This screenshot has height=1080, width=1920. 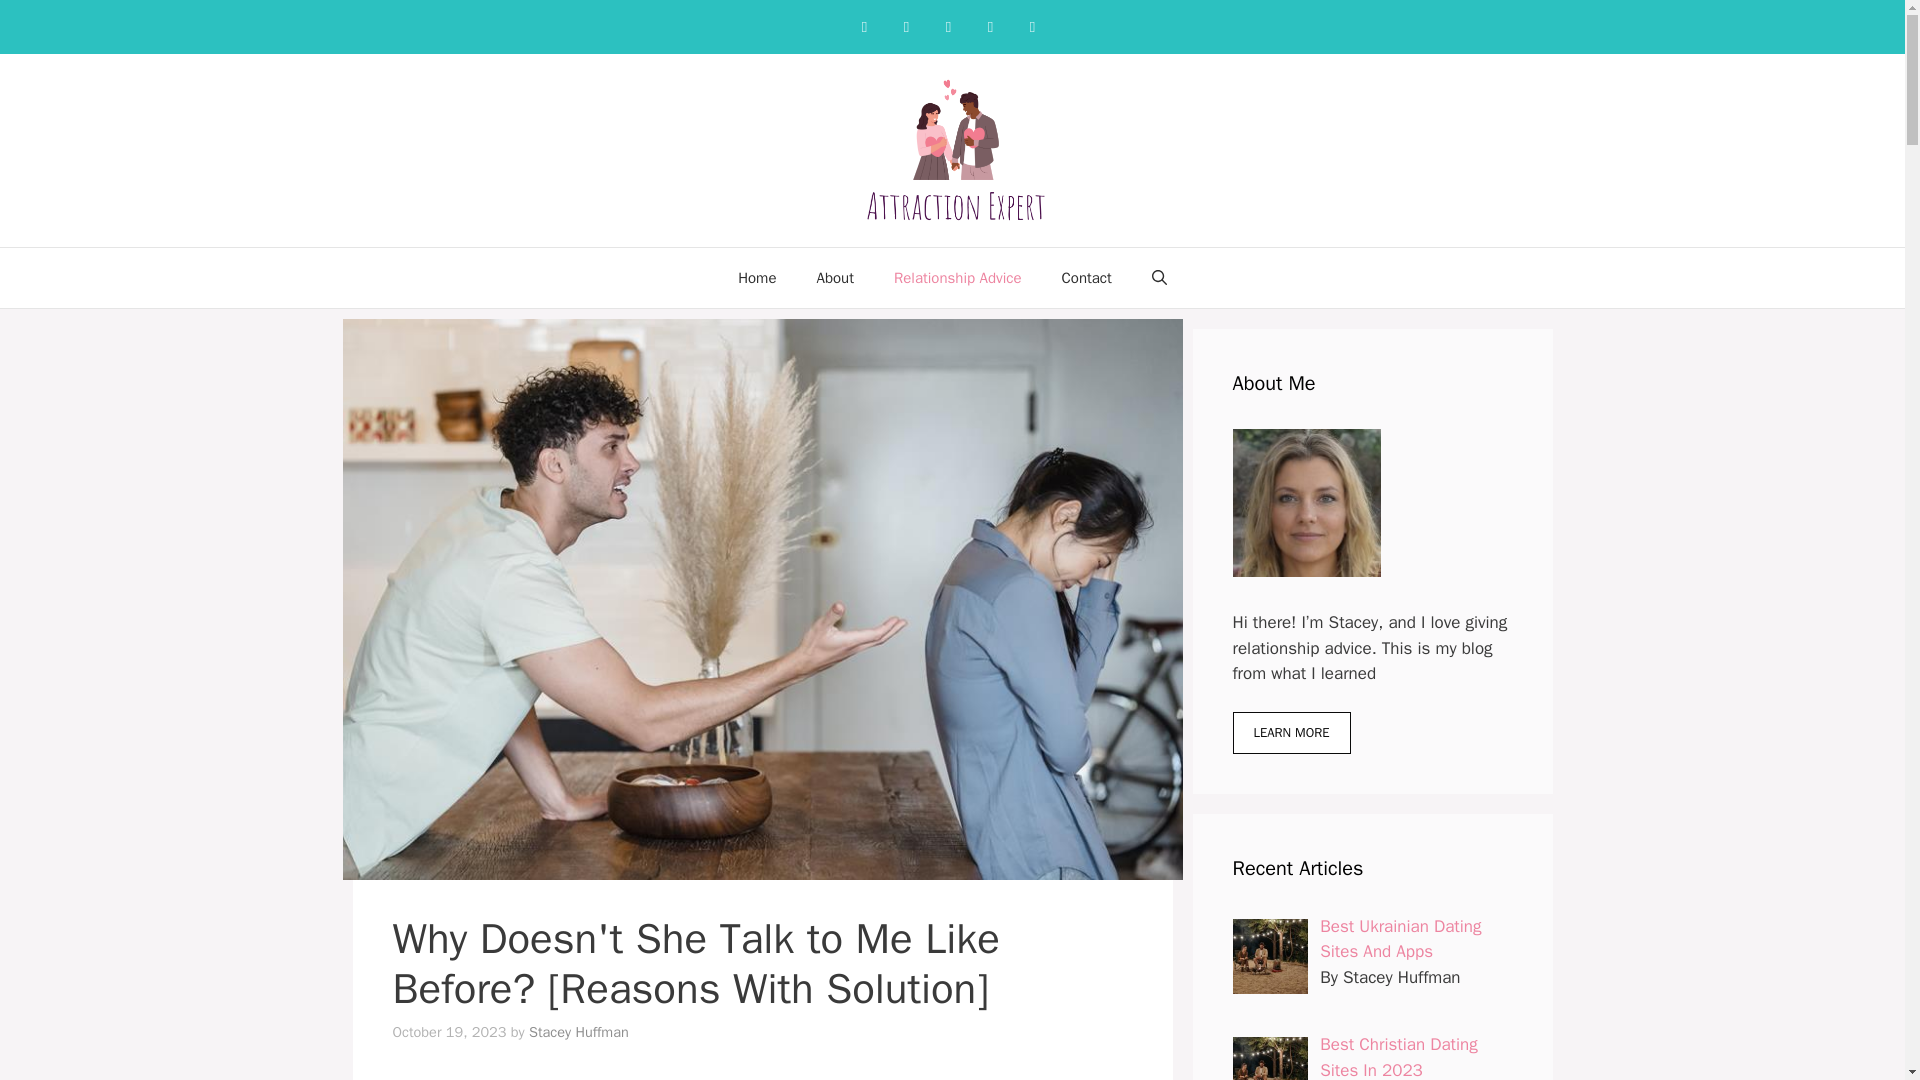 I want to click on LEARN MORE, so click(x=1290, y=732).